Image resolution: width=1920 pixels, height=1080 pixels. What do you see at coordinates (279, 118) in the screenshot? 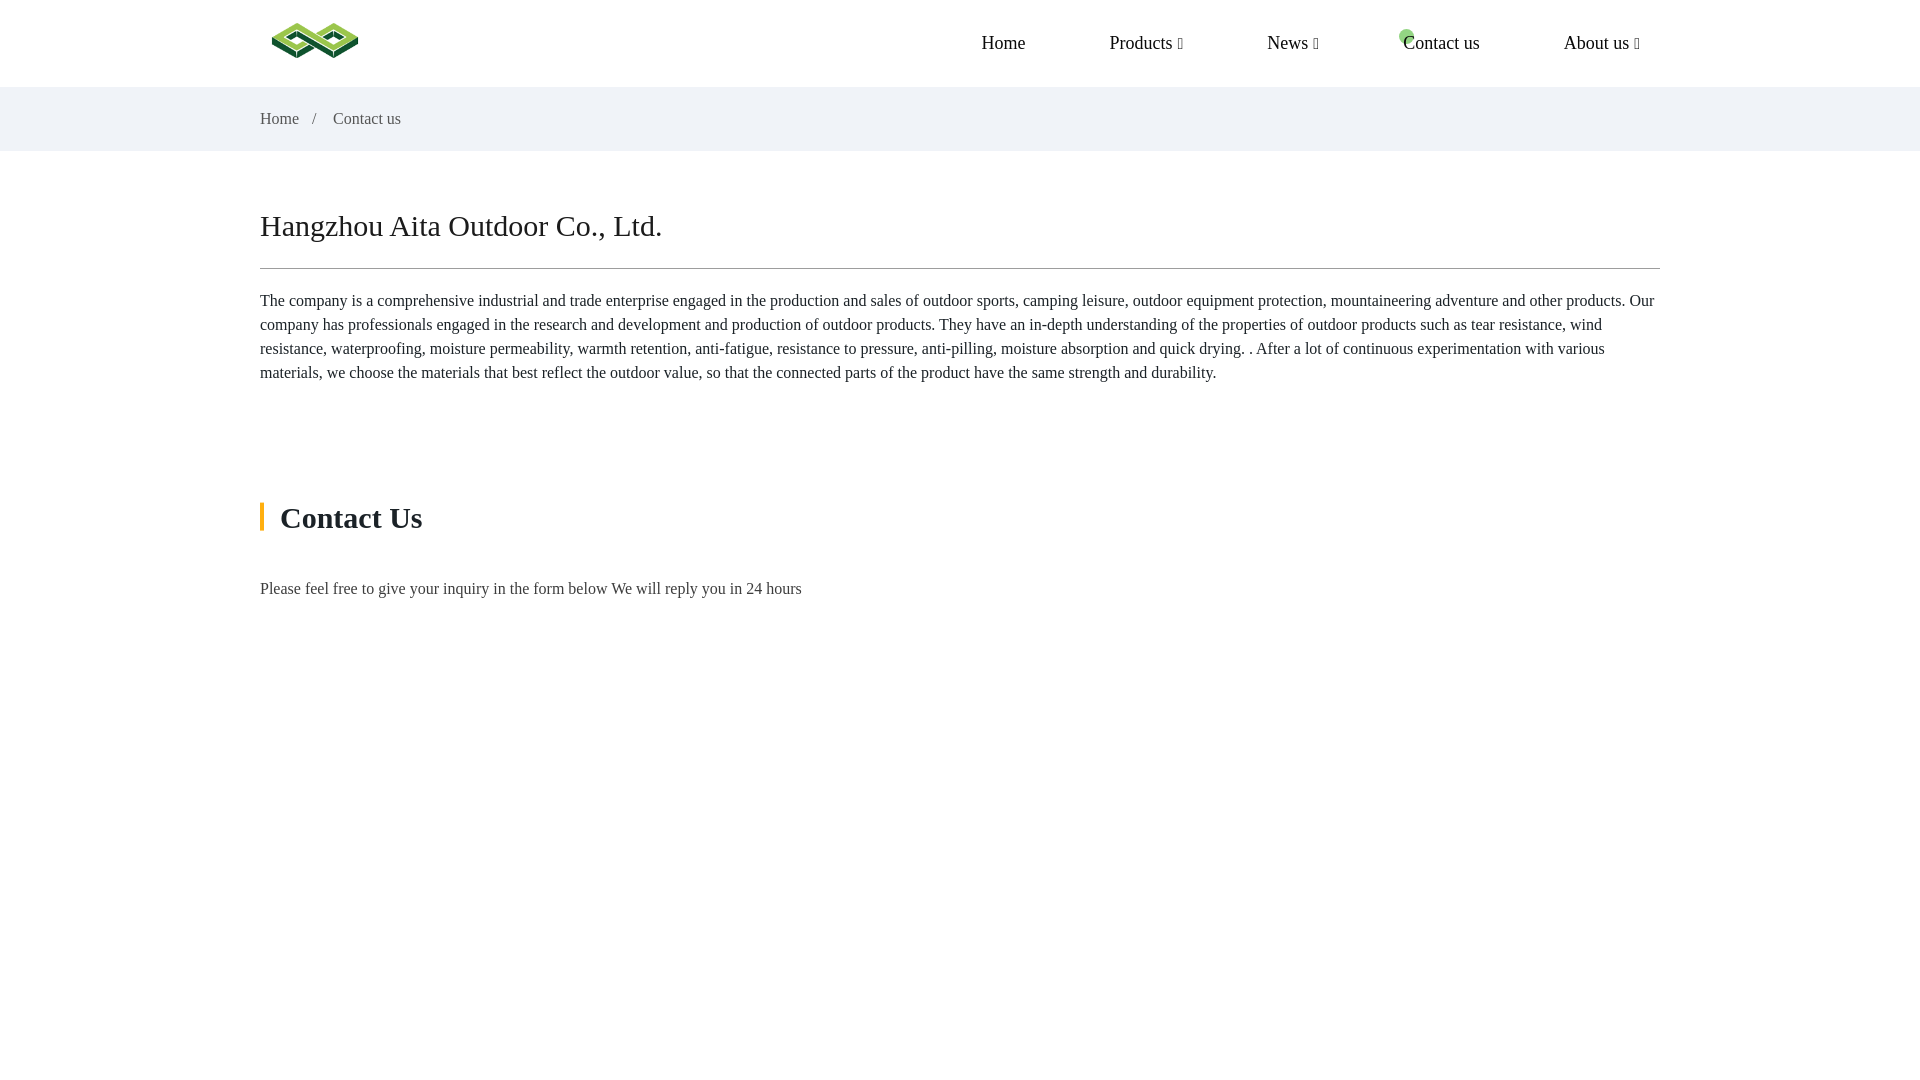
I see `Home` at bounding box center [279, 118].